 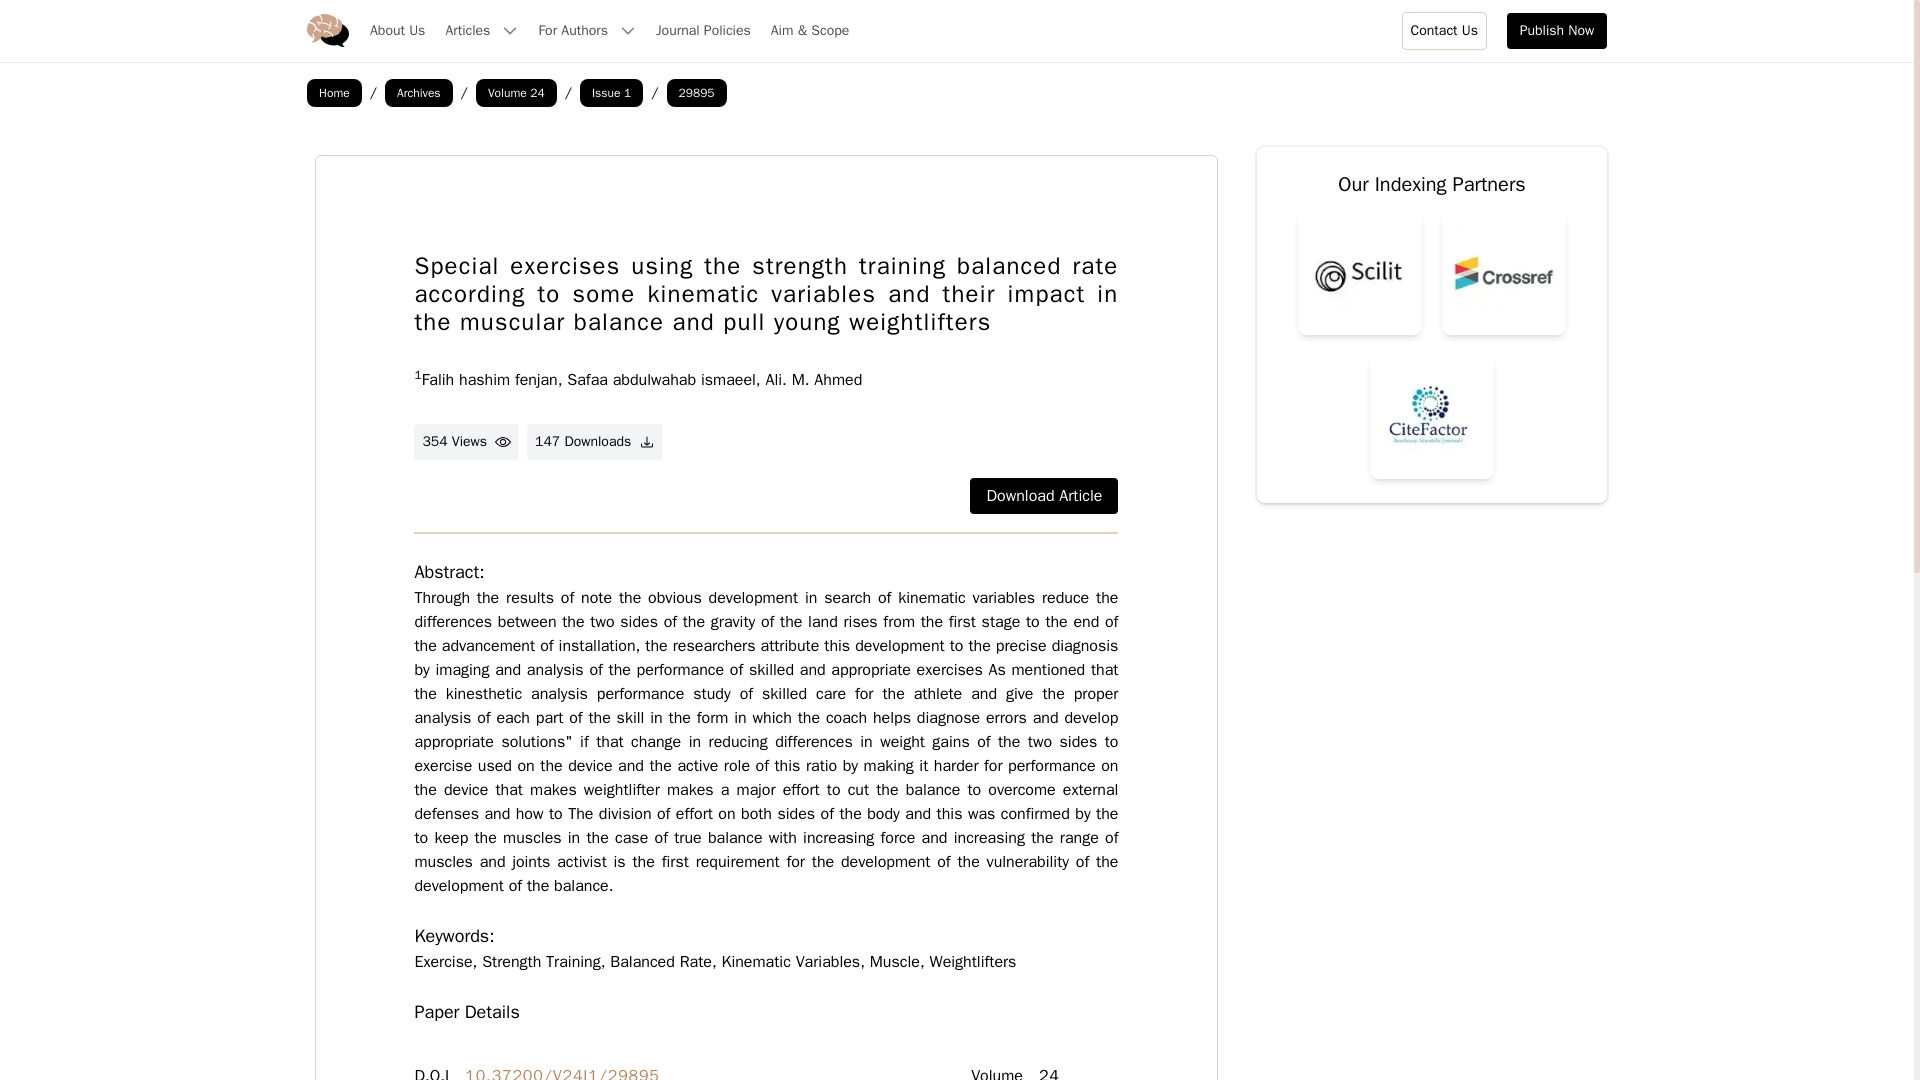 I want to click on Journal Policies, so click(x=703, y=30).